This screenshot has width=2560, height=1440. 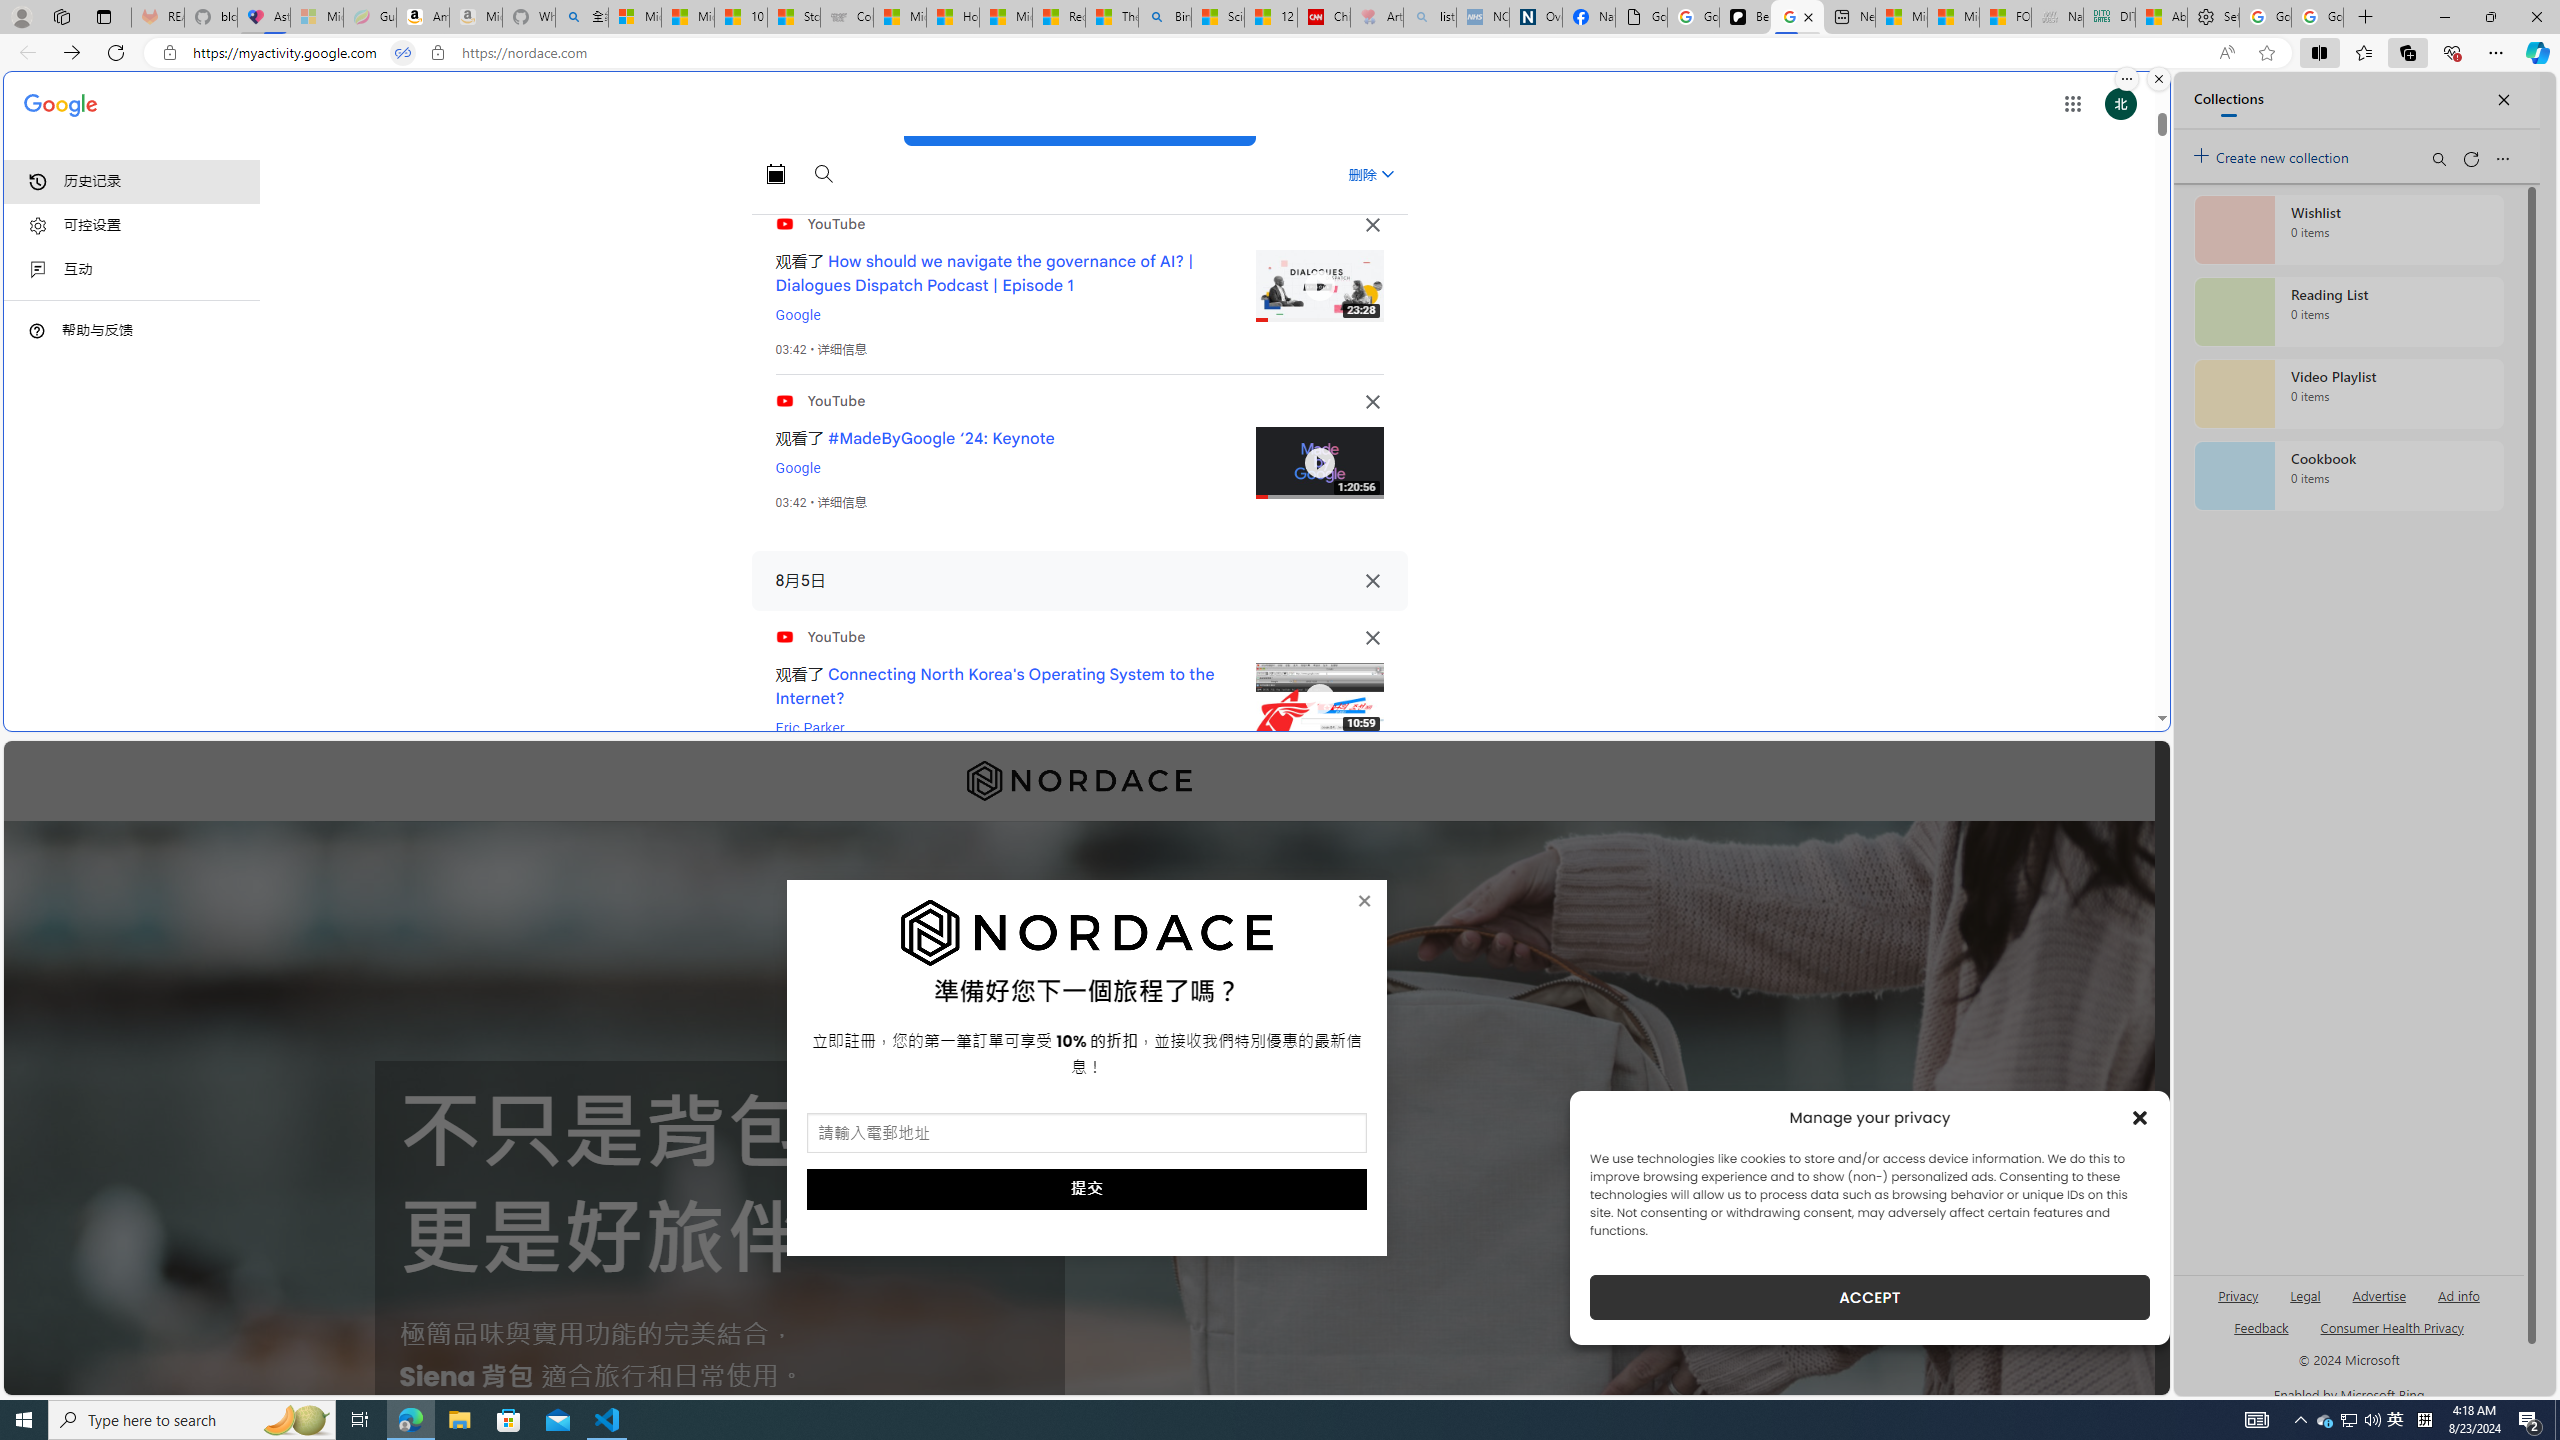 I want to click on Class: asE2Ub NMm5M, so click(x=1387, y=174).